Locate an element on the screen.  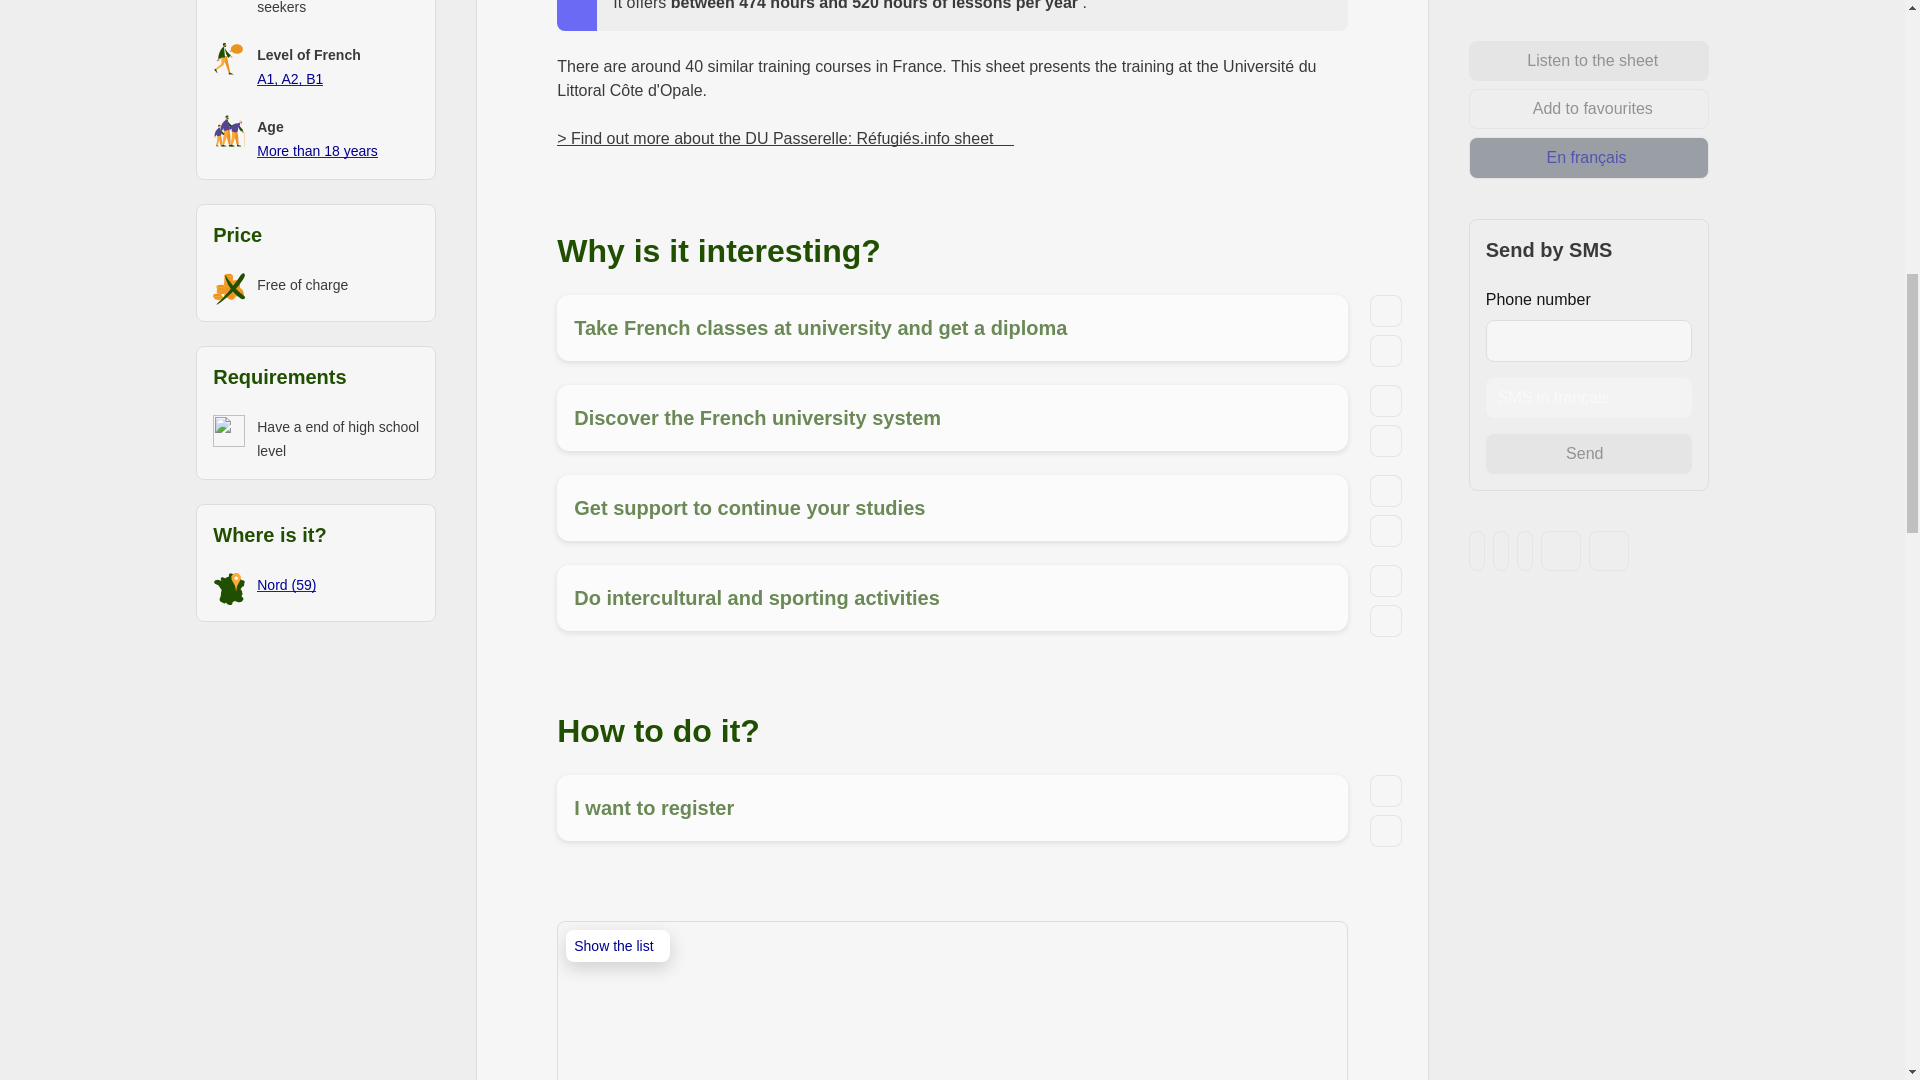
Listen is located at coordinates (1386, 400).